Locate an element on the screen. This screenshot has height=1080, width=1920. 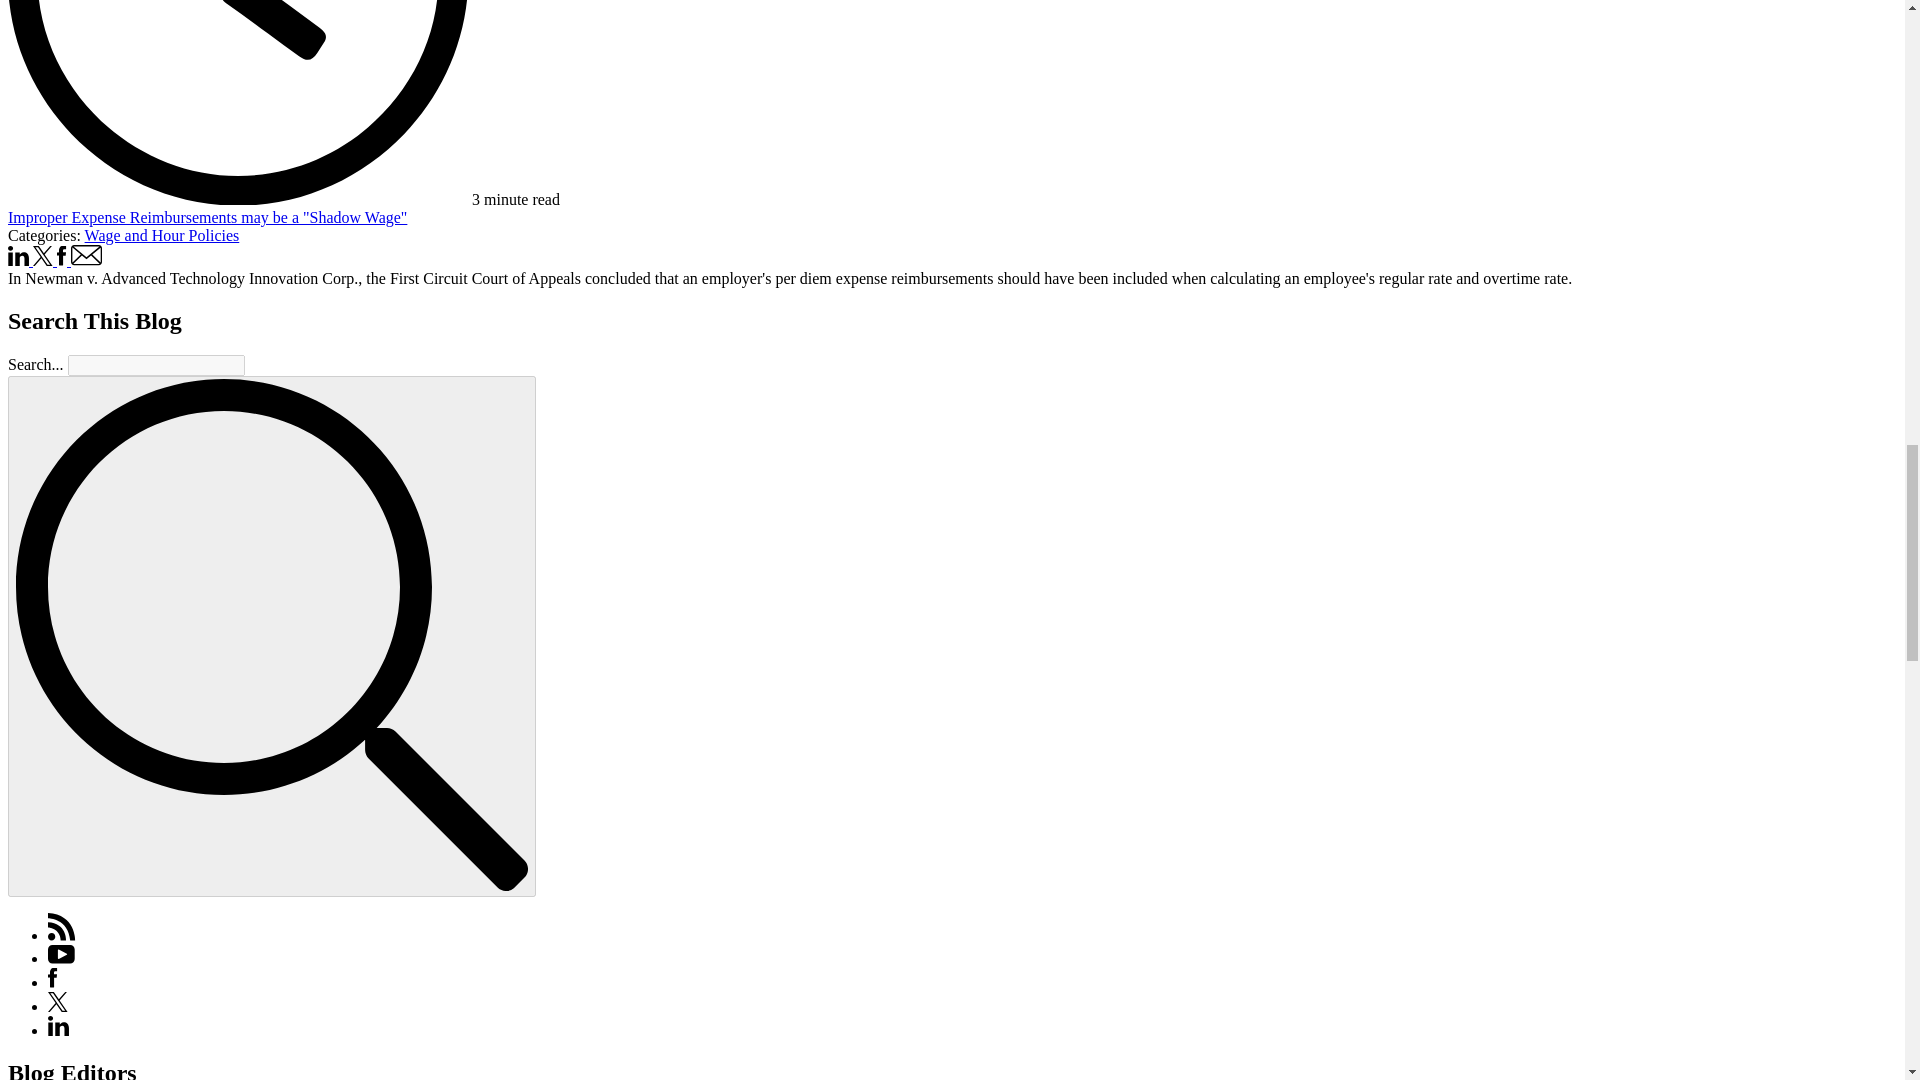
Wage and Hour Policies is located at coordinates (162, 235).